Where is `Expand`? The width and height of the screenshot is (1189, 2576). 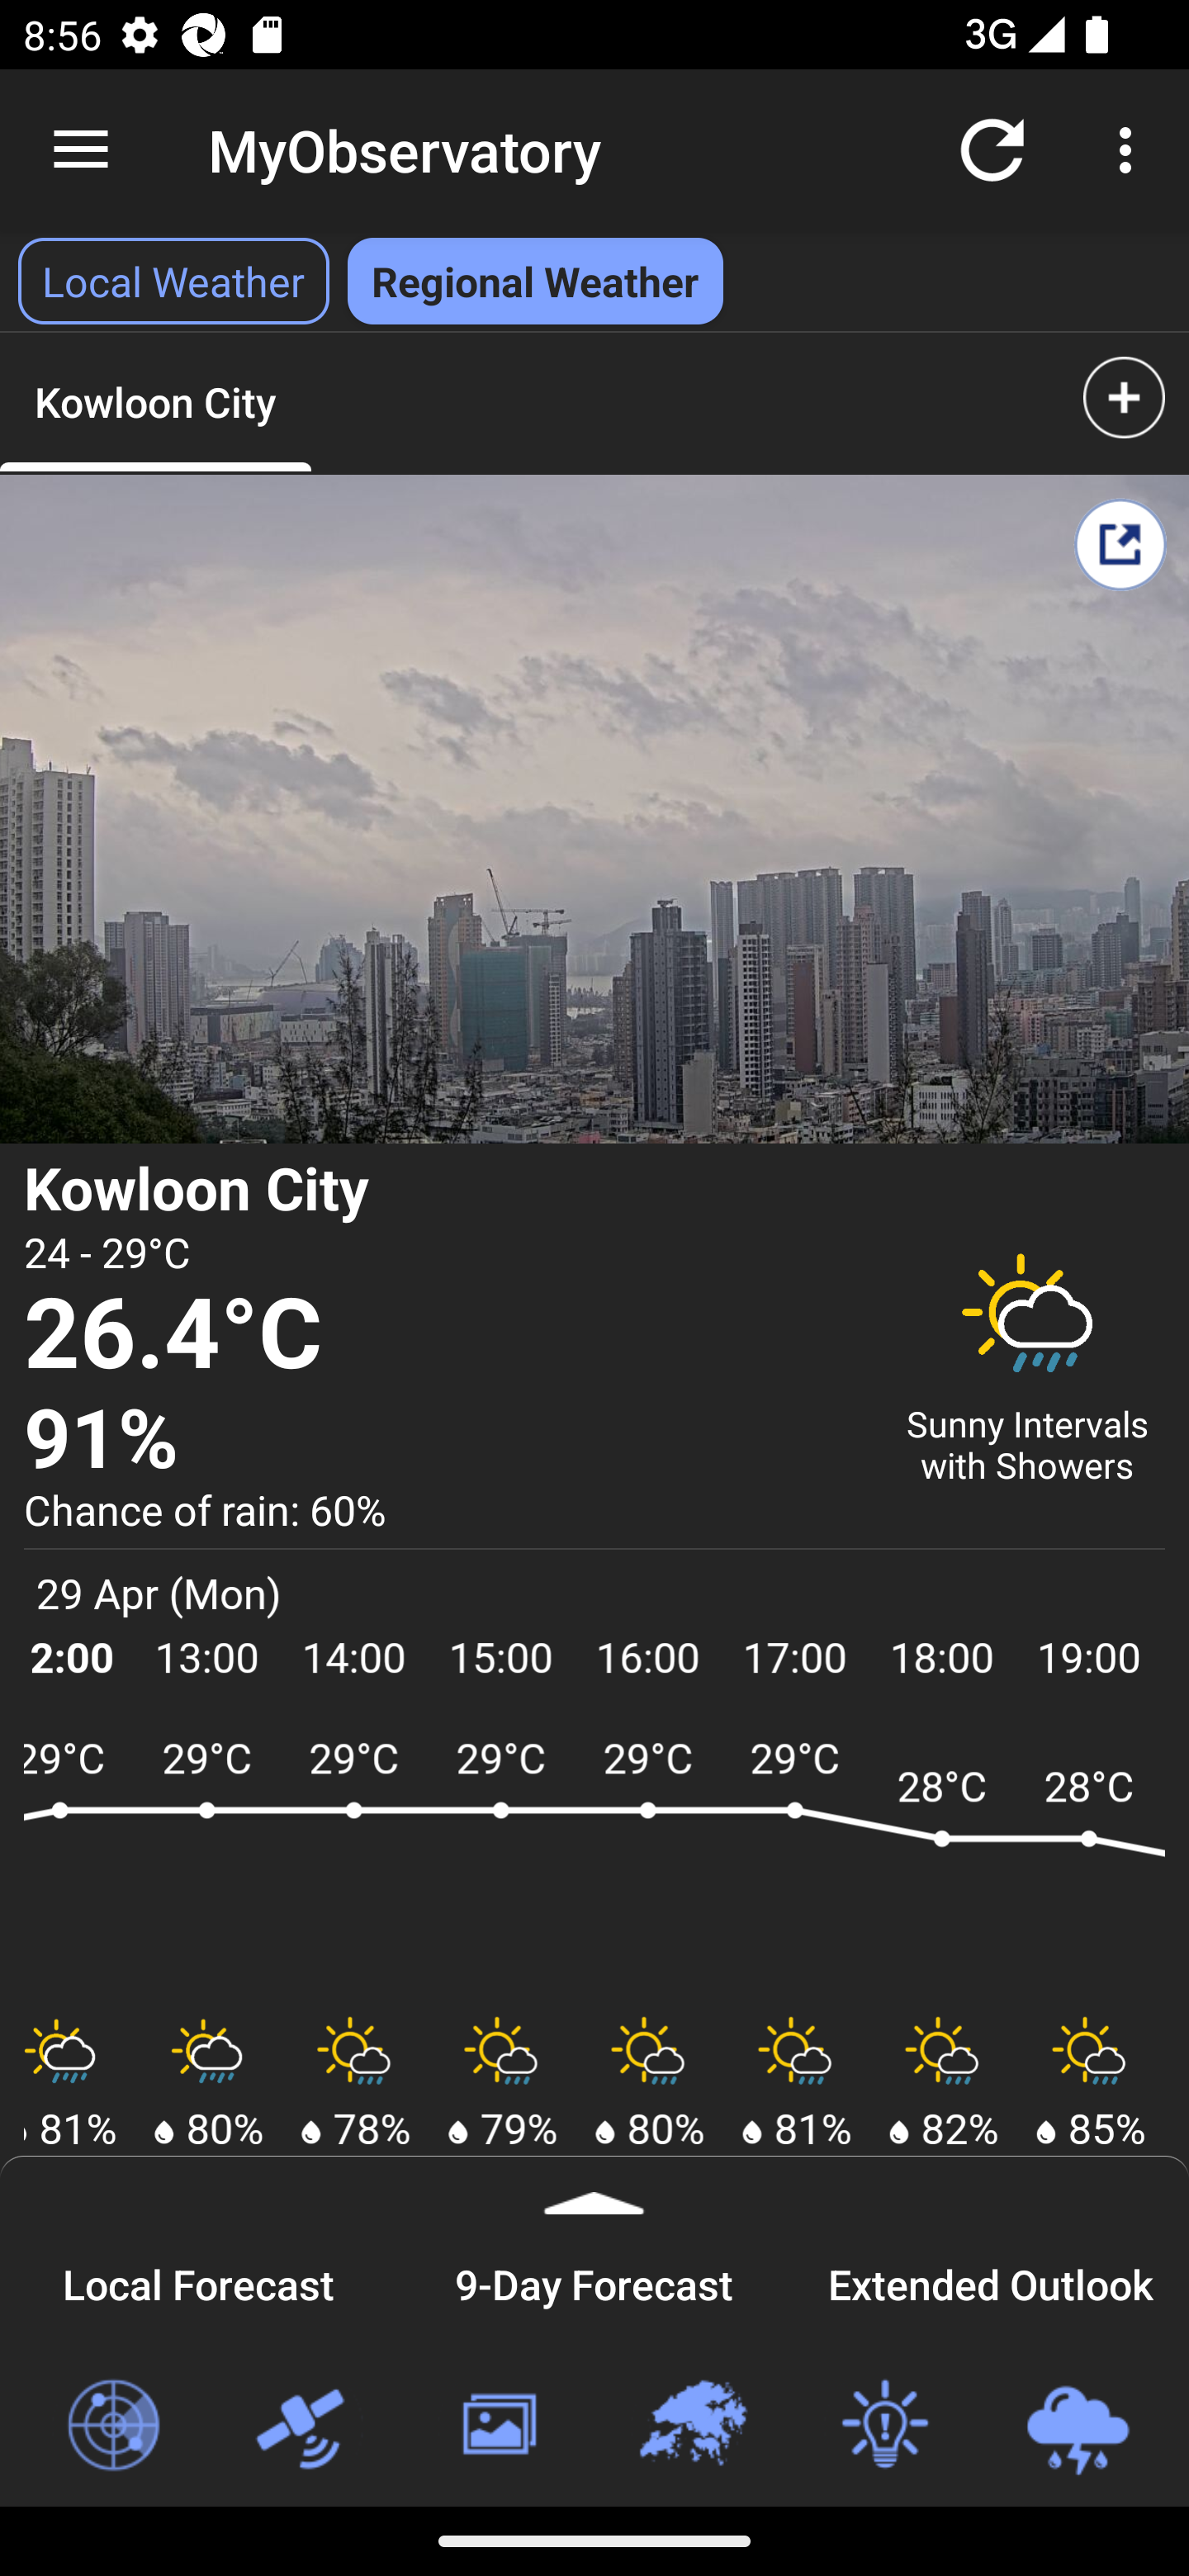
Expand is located at coordinates (594, 2185).